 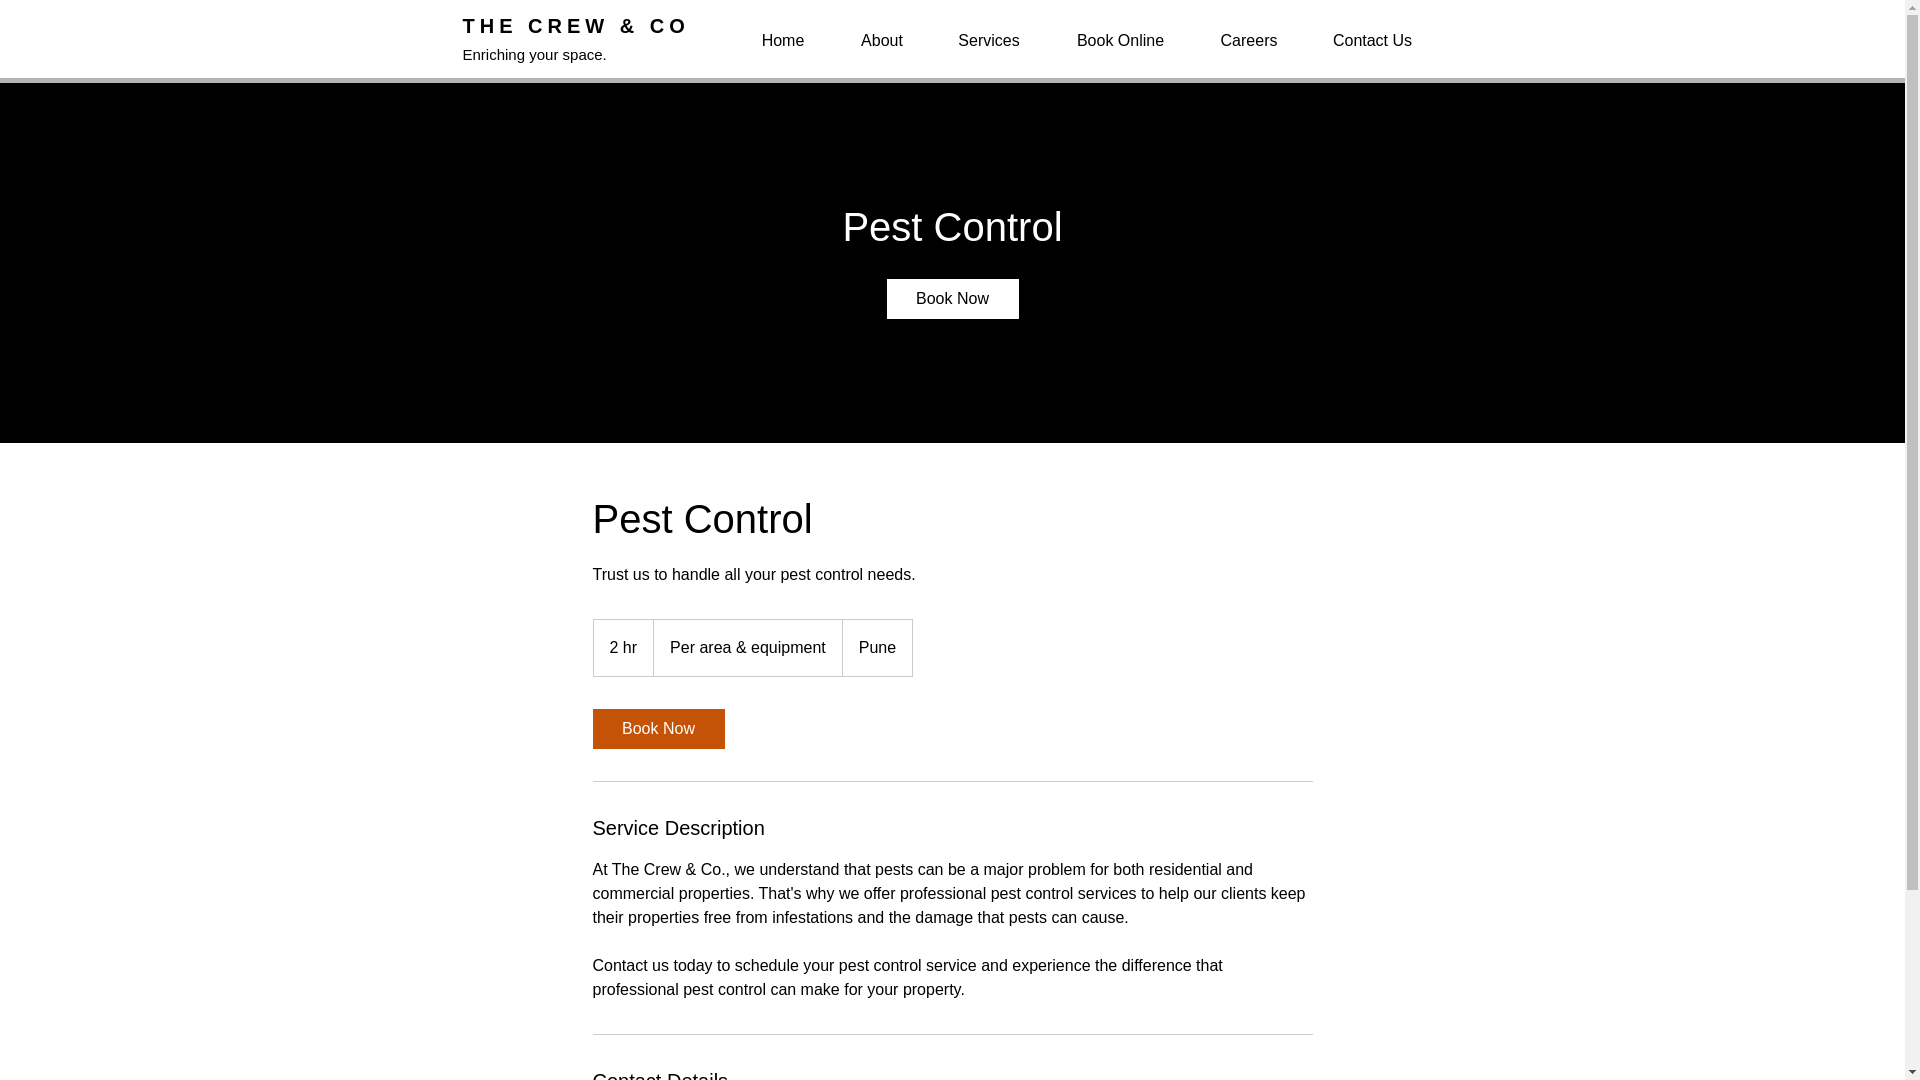 What do you see at coordinates (881, 40) in the screenshot?
I see `About` at bounding box center [881, 40].